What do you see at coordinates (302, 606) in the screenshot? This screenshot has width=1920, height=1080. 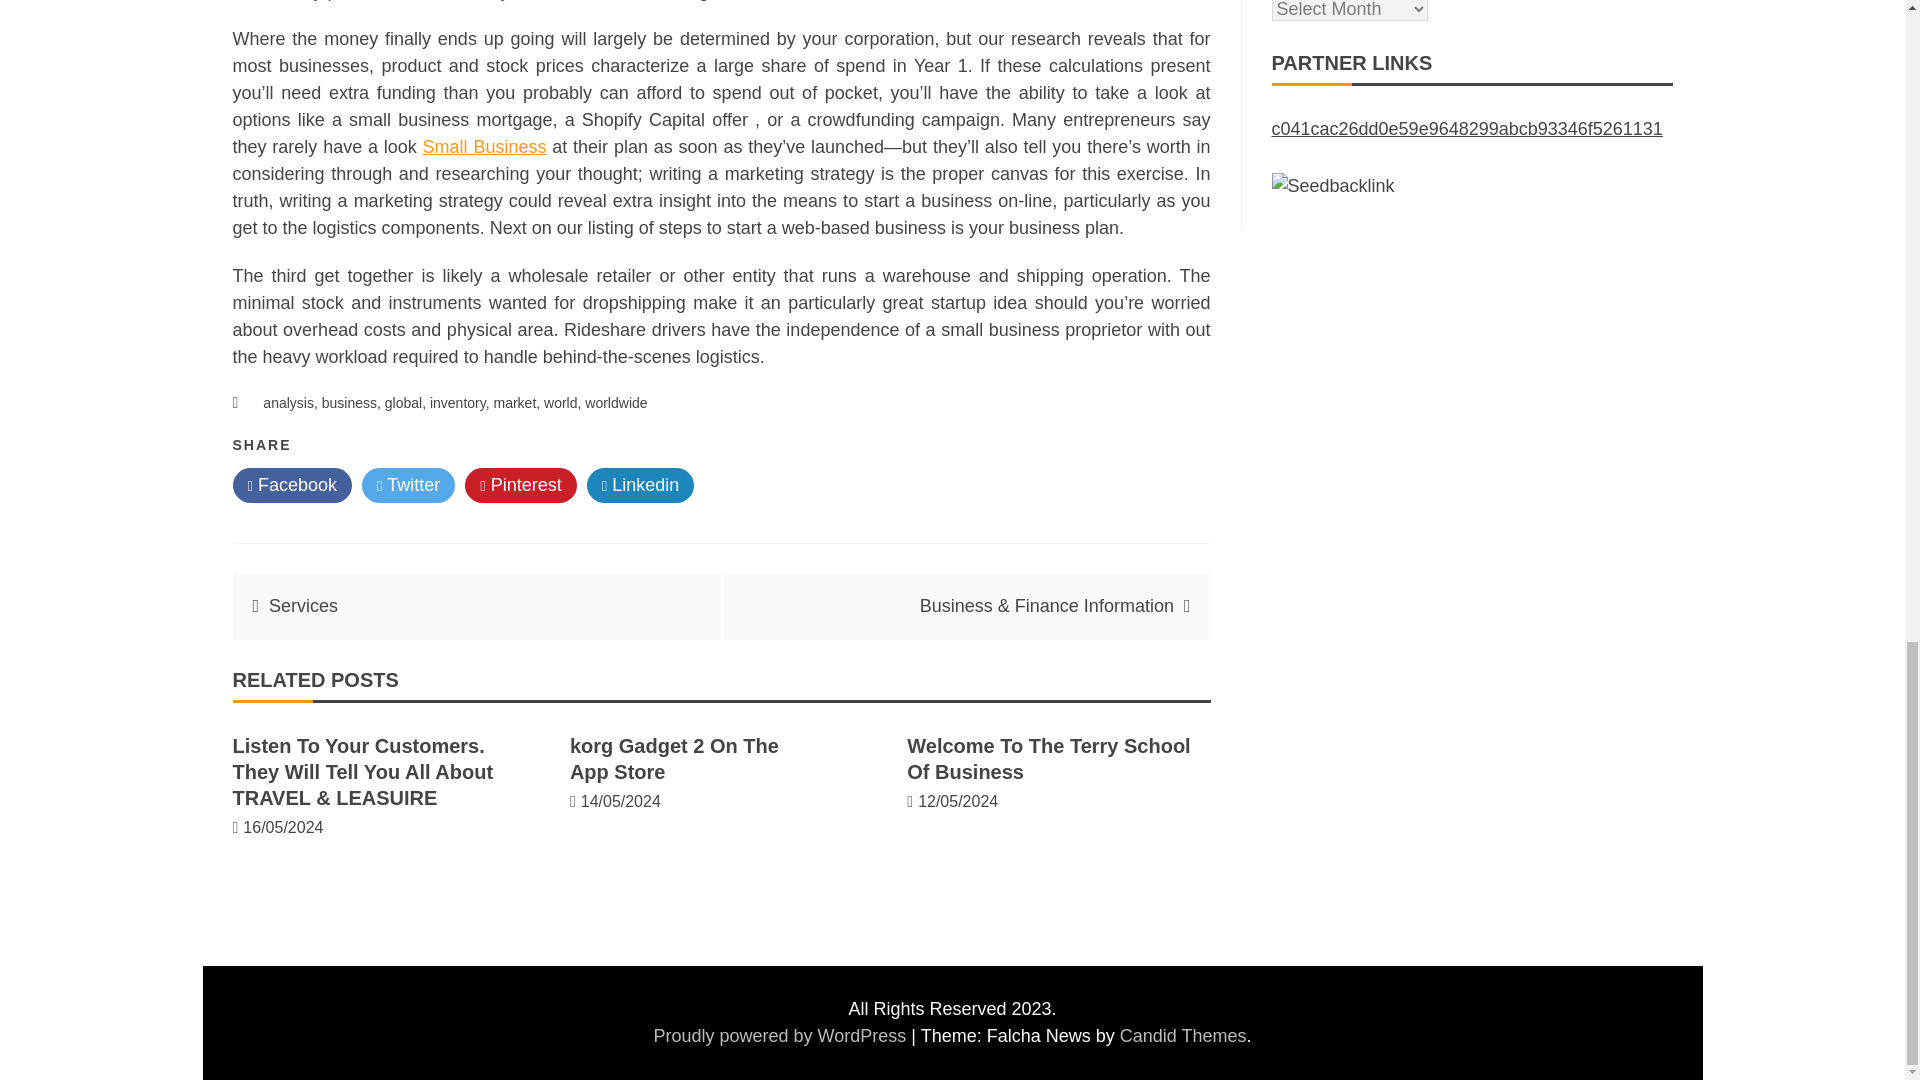 I see `Services` at bounding box center [302, 606].